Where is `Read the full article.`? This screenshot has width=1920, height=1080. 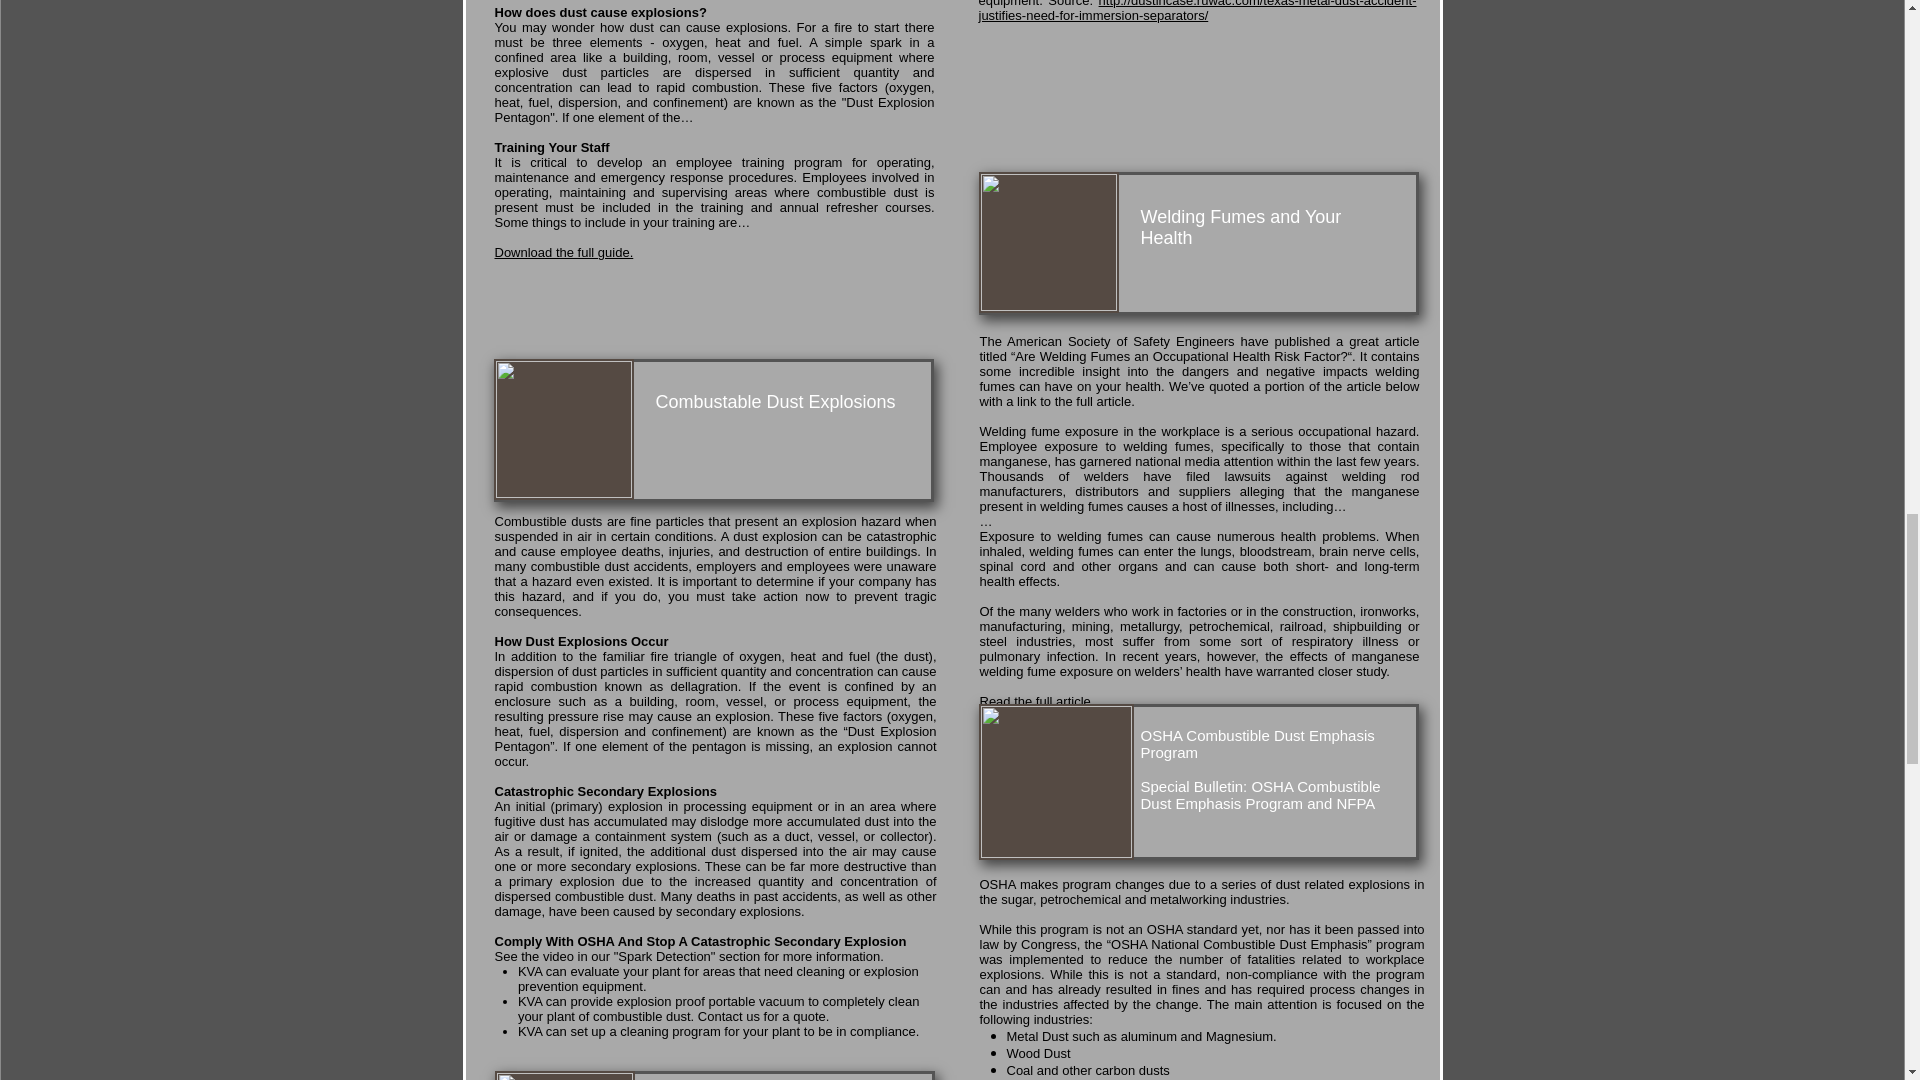 Read the full article. is located at coordinates (1036, 701).